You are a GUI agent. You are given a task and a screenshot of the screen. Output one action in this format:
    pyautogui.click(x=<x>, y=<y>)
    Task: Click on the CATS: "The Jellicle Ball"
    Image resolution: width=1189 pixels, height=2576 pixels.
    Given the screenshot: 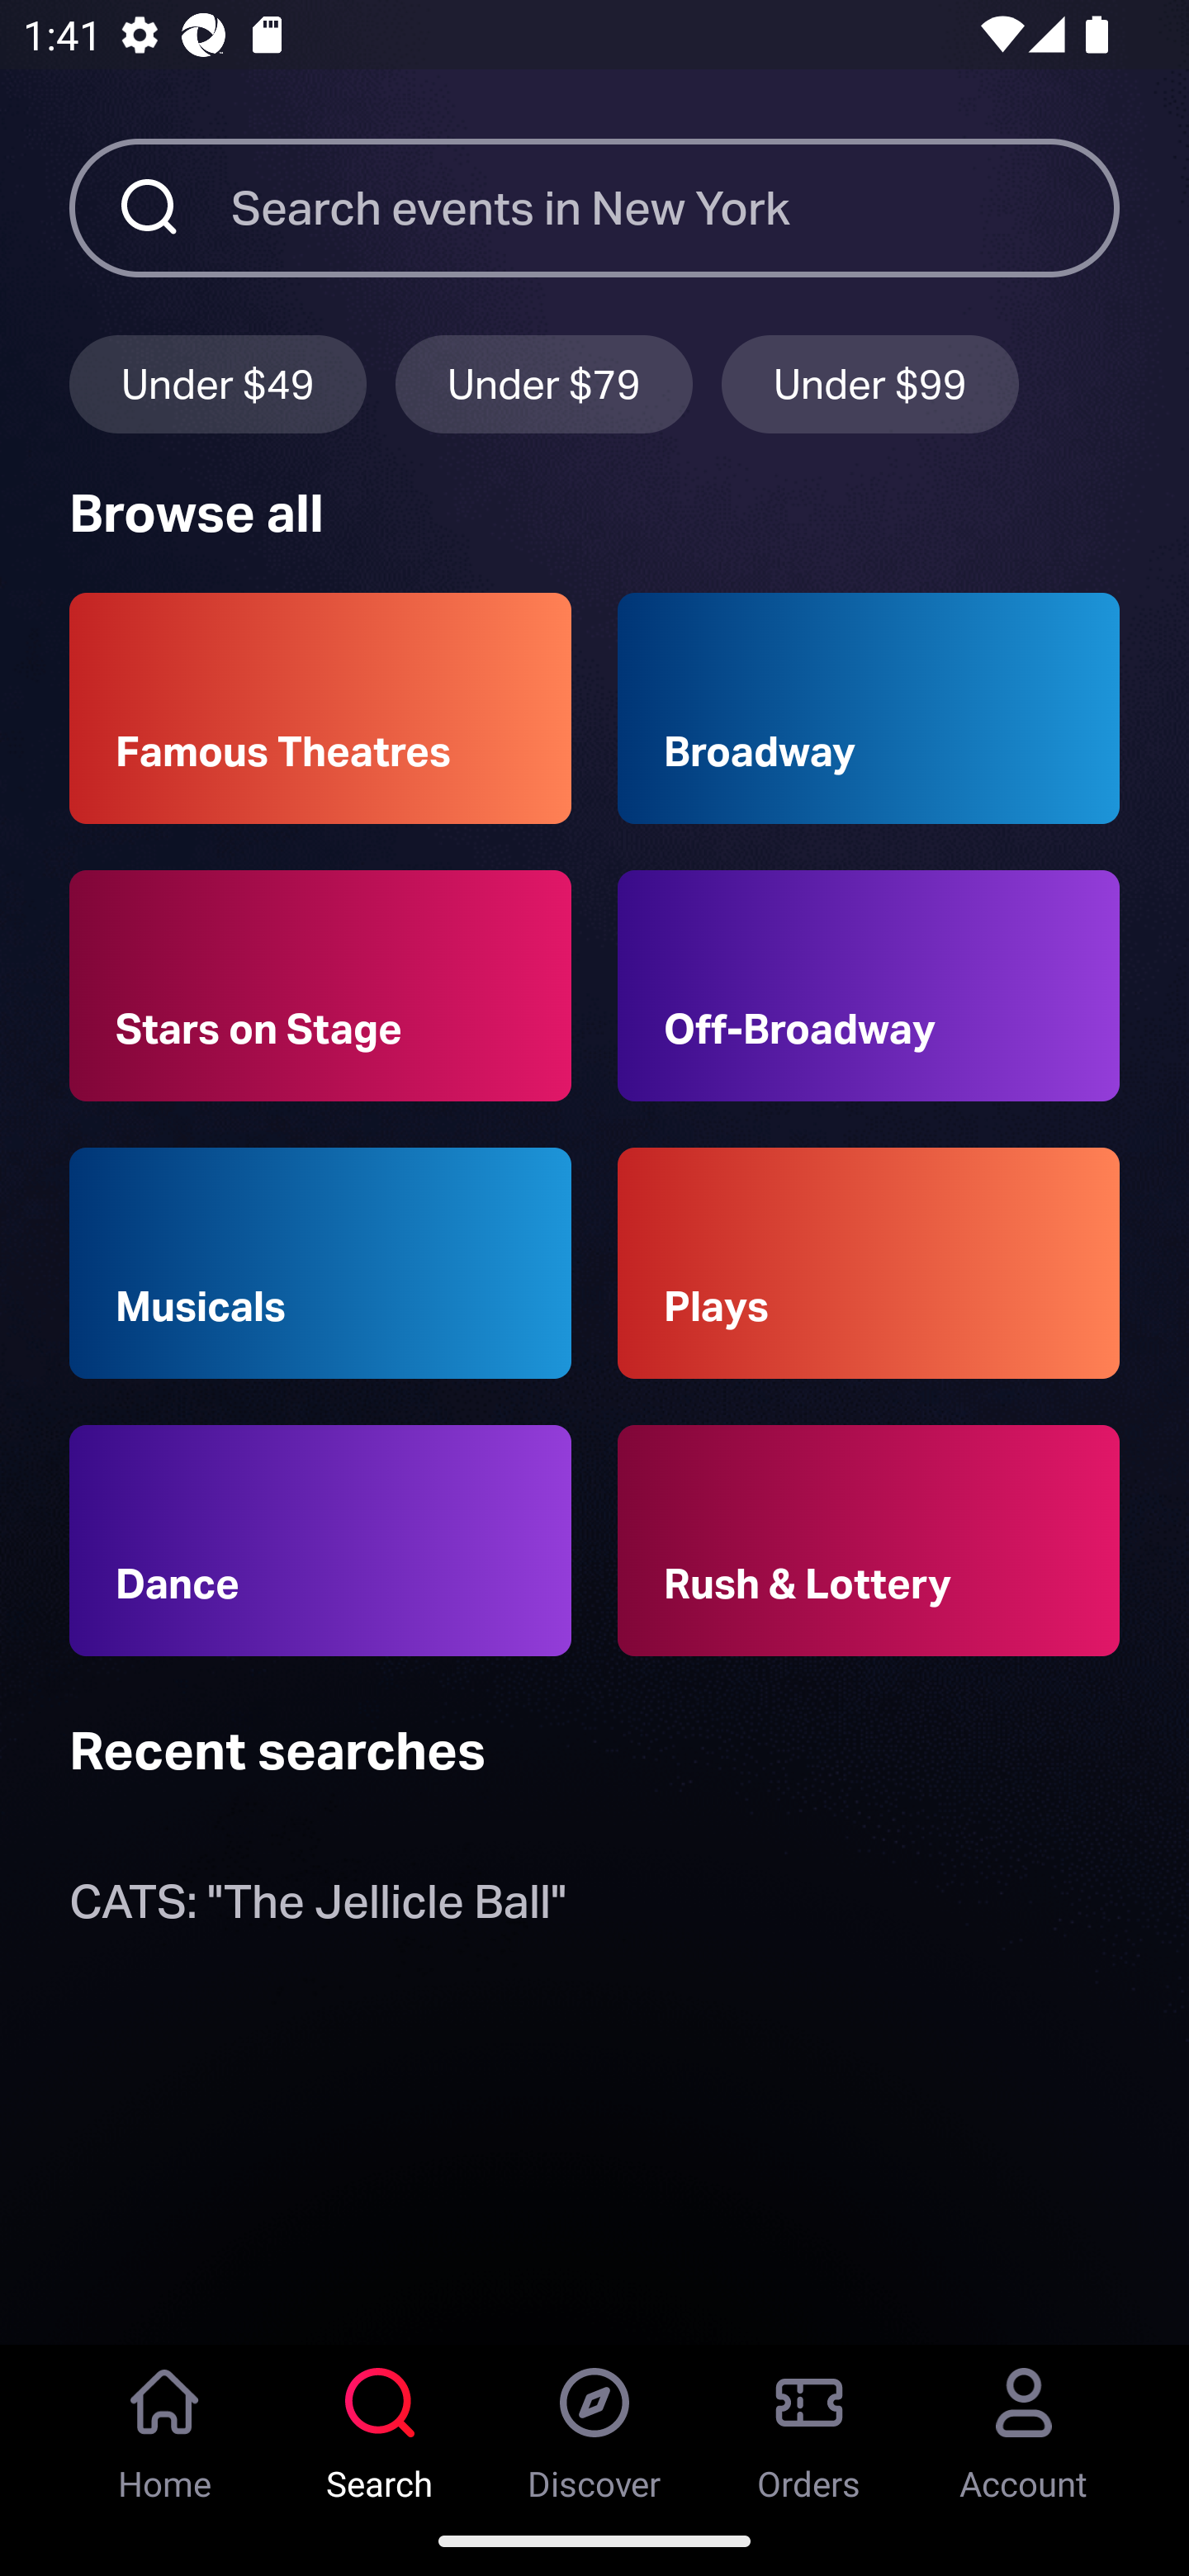 What is the action you would take?
    pyautogui.click(x=317, y=1909)
    